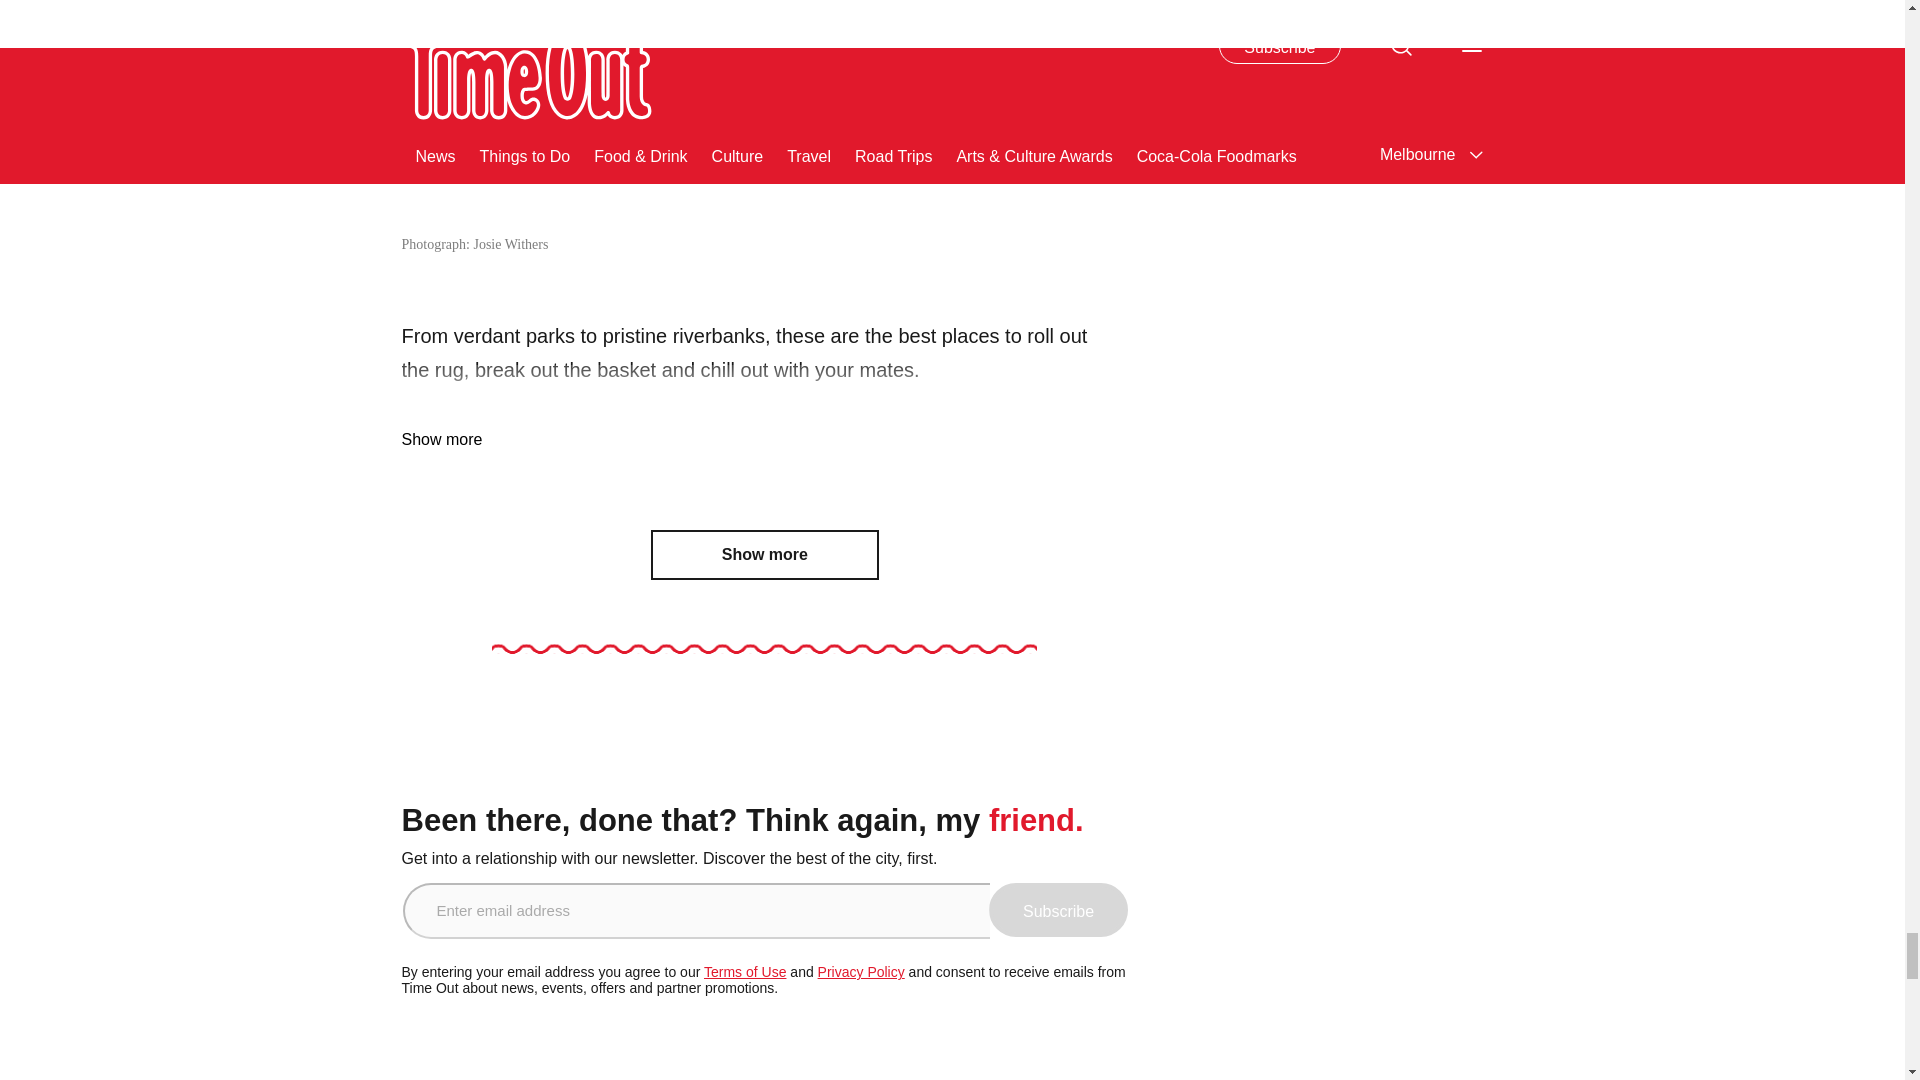  What do you see at coordinates (1058, 910) in the screenshot?
I see `Subscribe` at bounding box center [1058, 910].